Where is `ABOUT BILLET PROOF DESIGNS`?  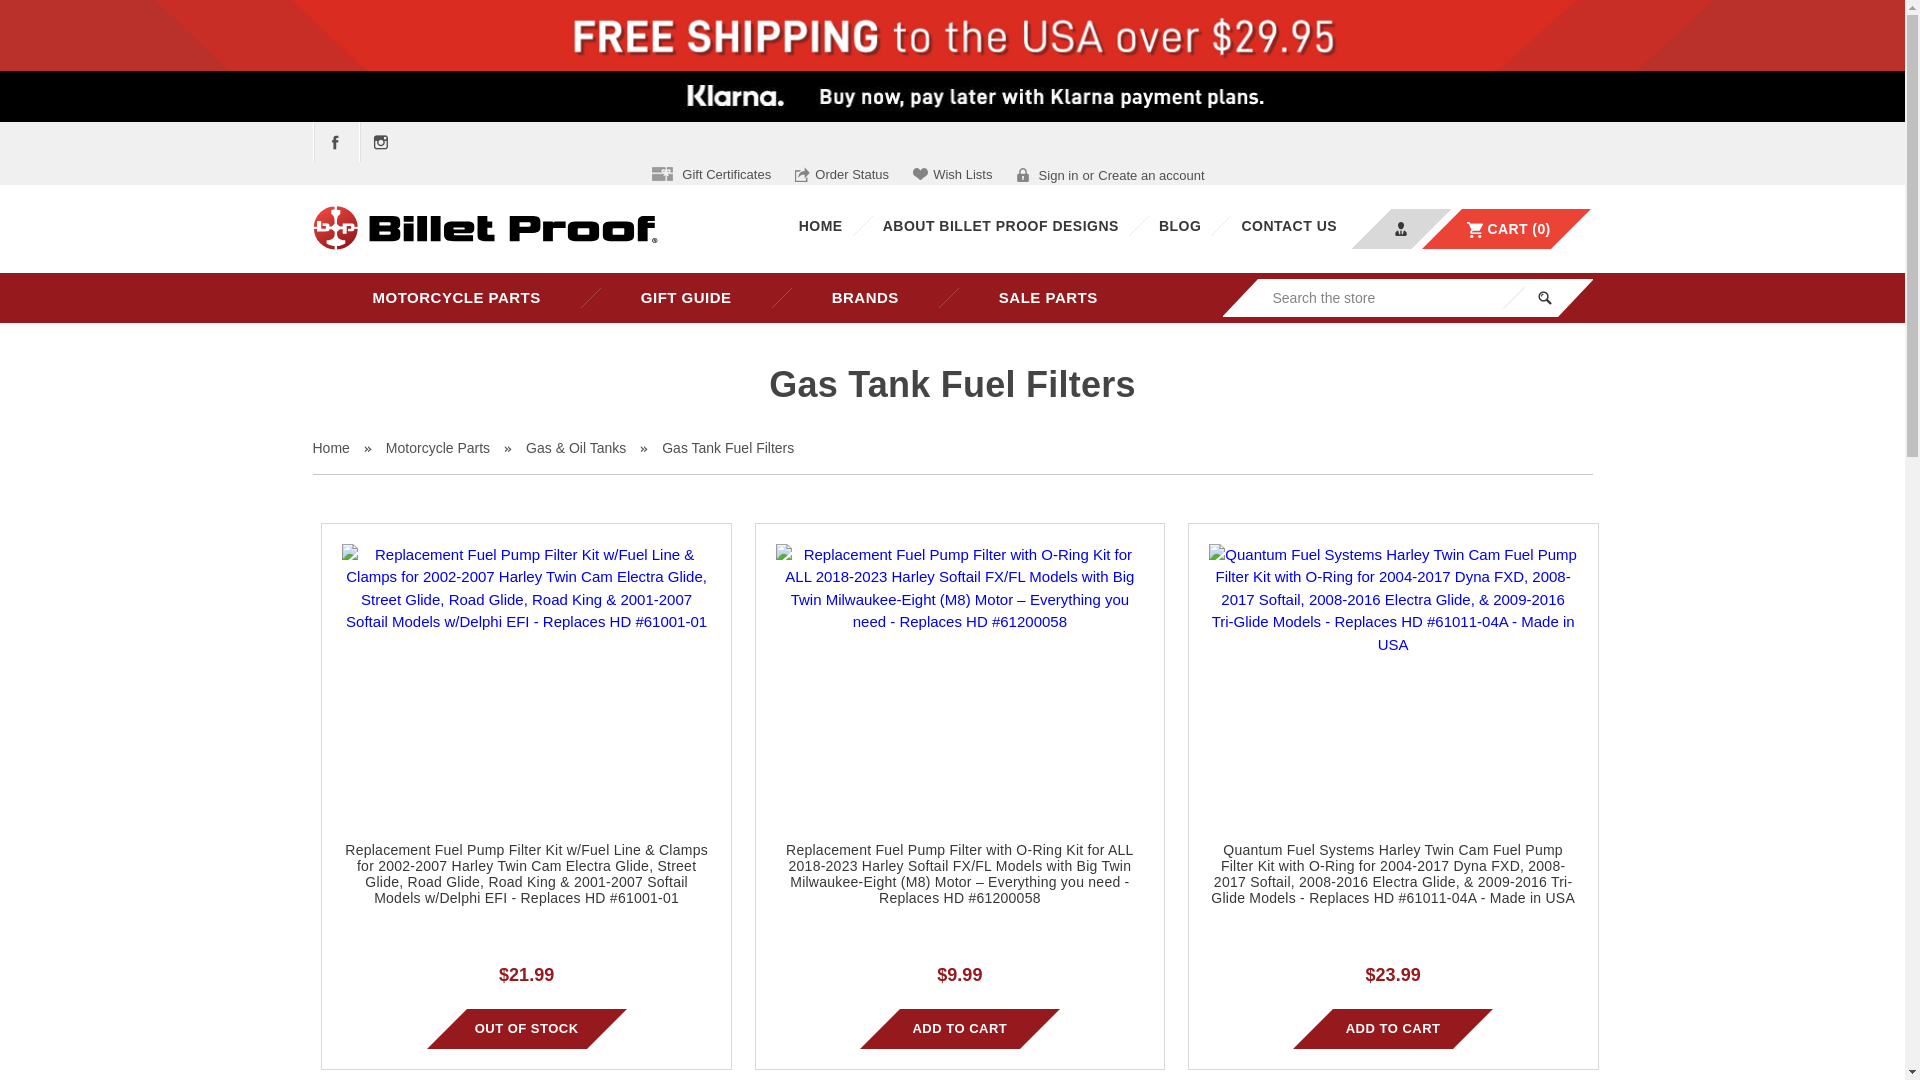 ABOUT BILLET PROOF DESIGNS is located at coordinates (1000, 225).